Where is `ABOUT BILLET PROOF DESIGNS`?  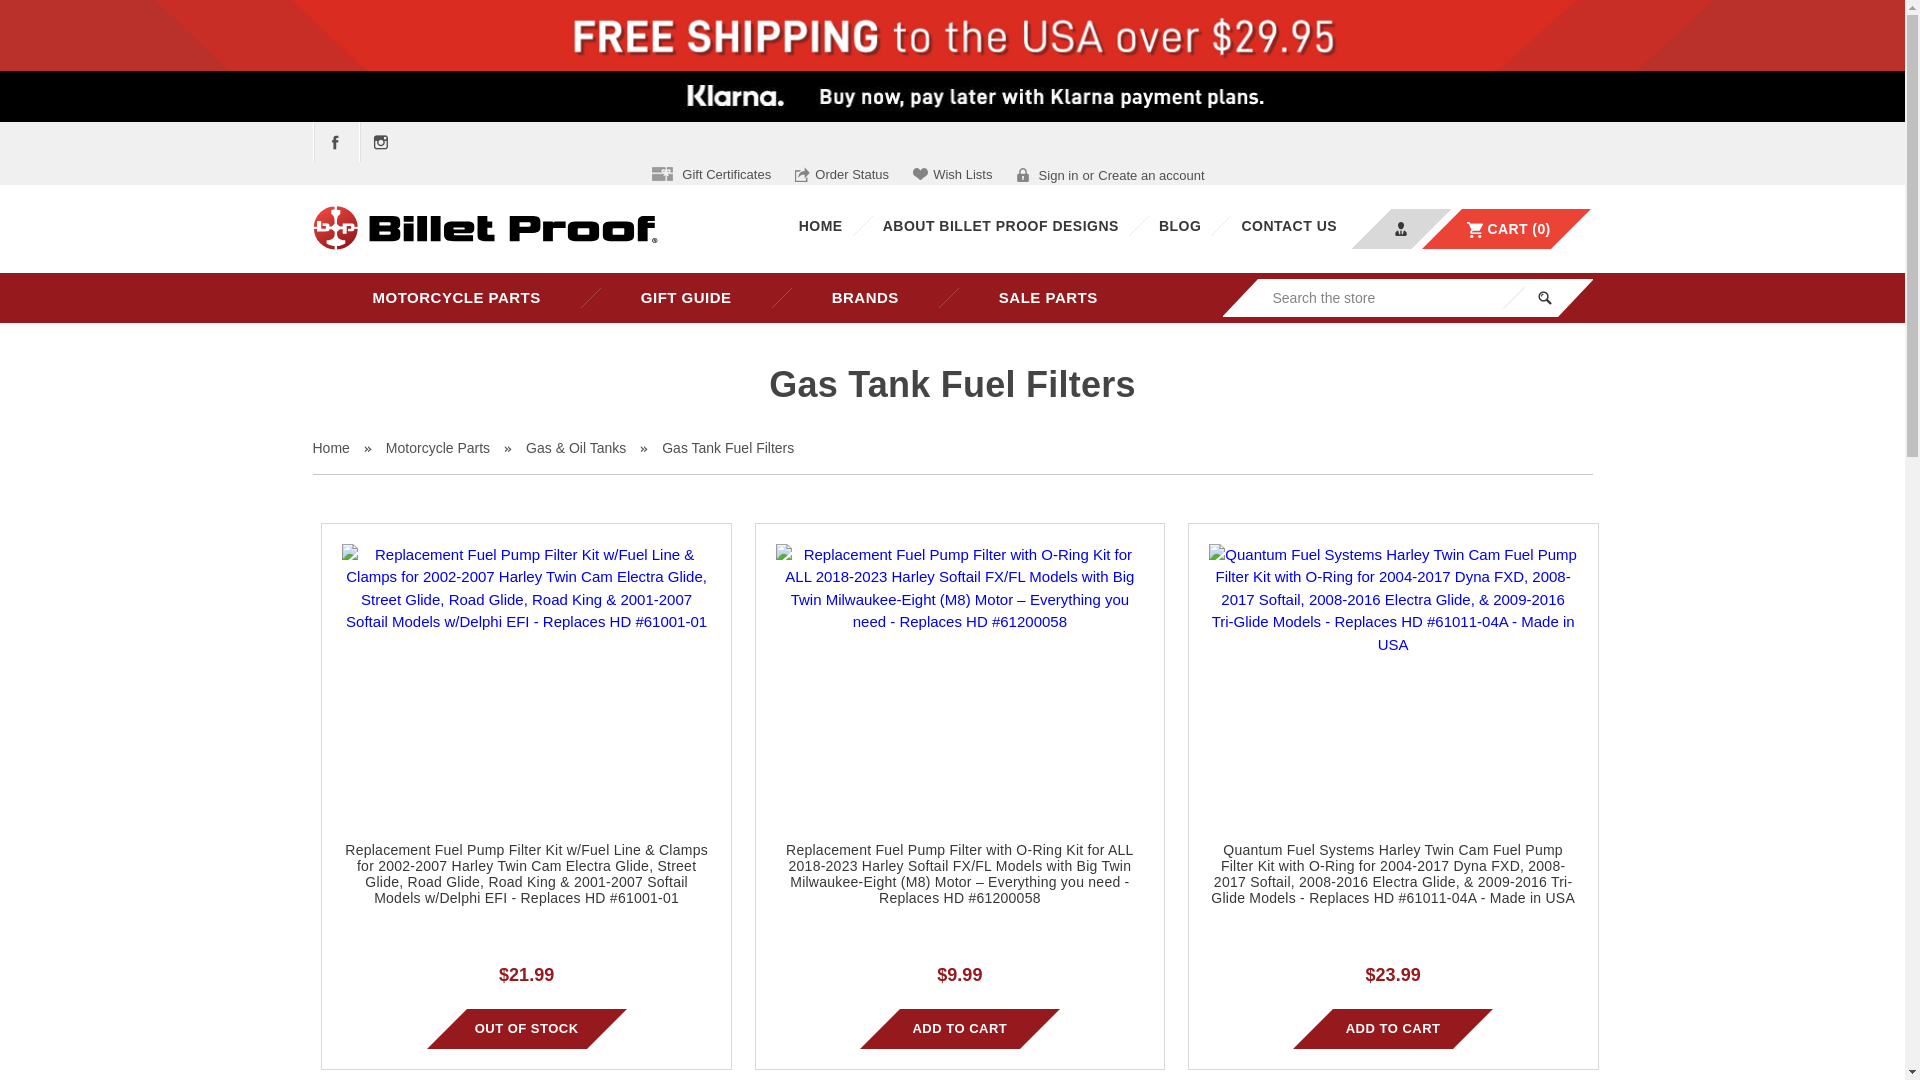 ABOUT BILLET PROOF DESIGNS is located at coordinates (1000, 225).